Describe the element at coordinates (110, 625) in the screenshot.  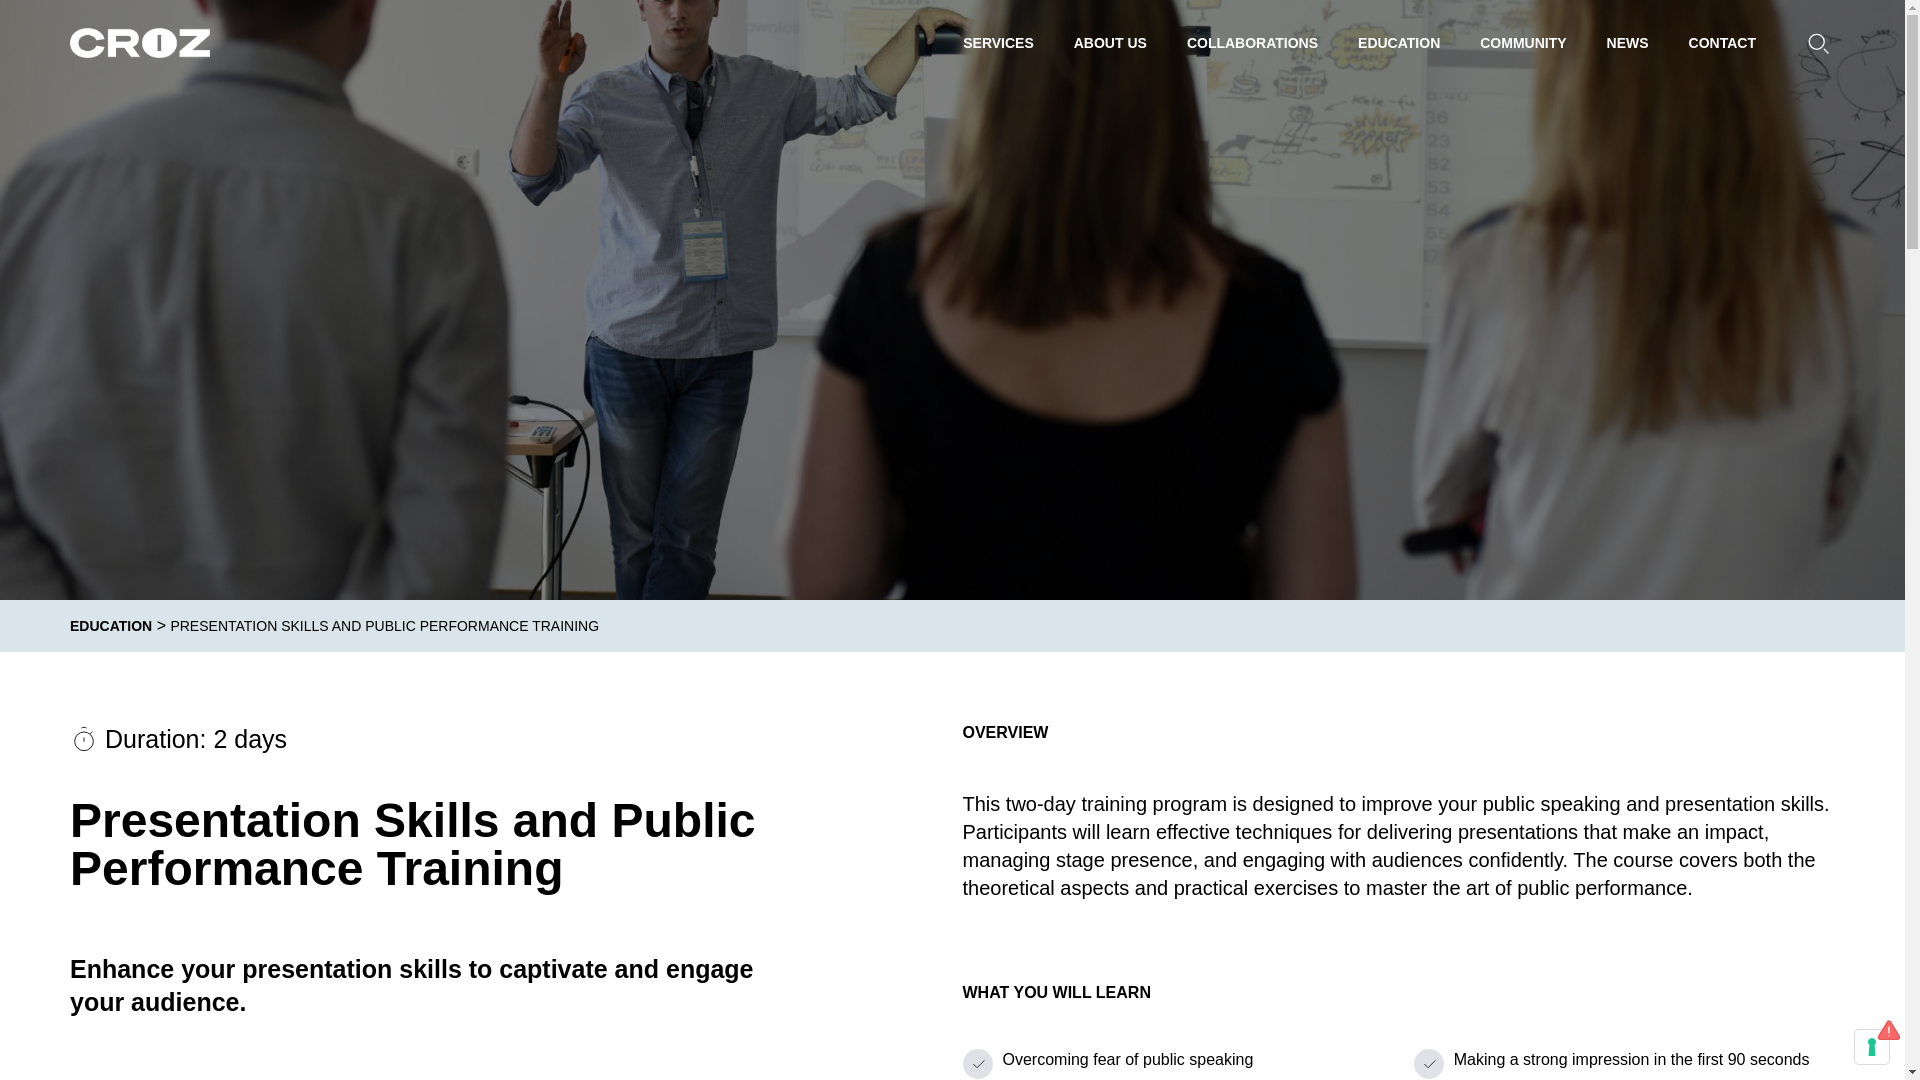
I see `EDUCATION` at that location.